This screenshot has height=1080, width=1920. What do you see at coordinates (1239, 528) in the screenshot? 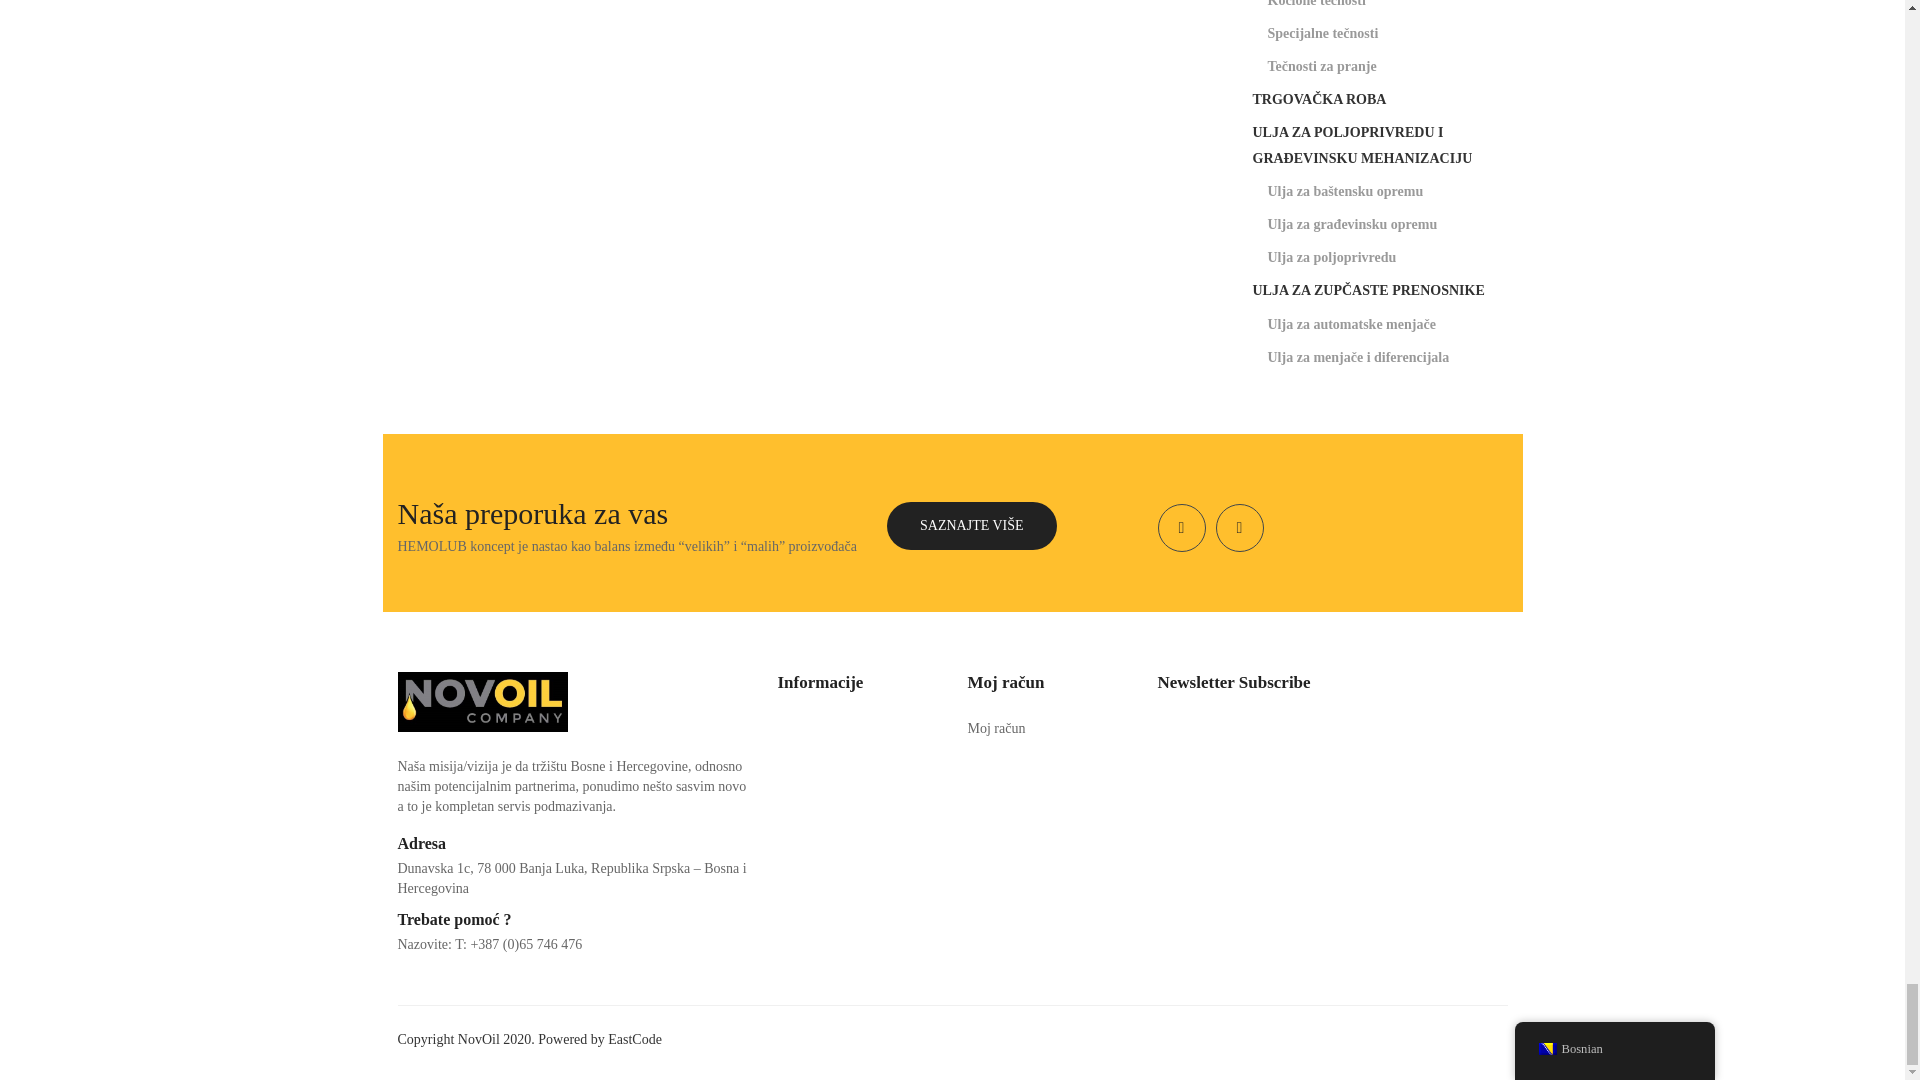
I see `Instagram` at bounding box center [1239, 528].